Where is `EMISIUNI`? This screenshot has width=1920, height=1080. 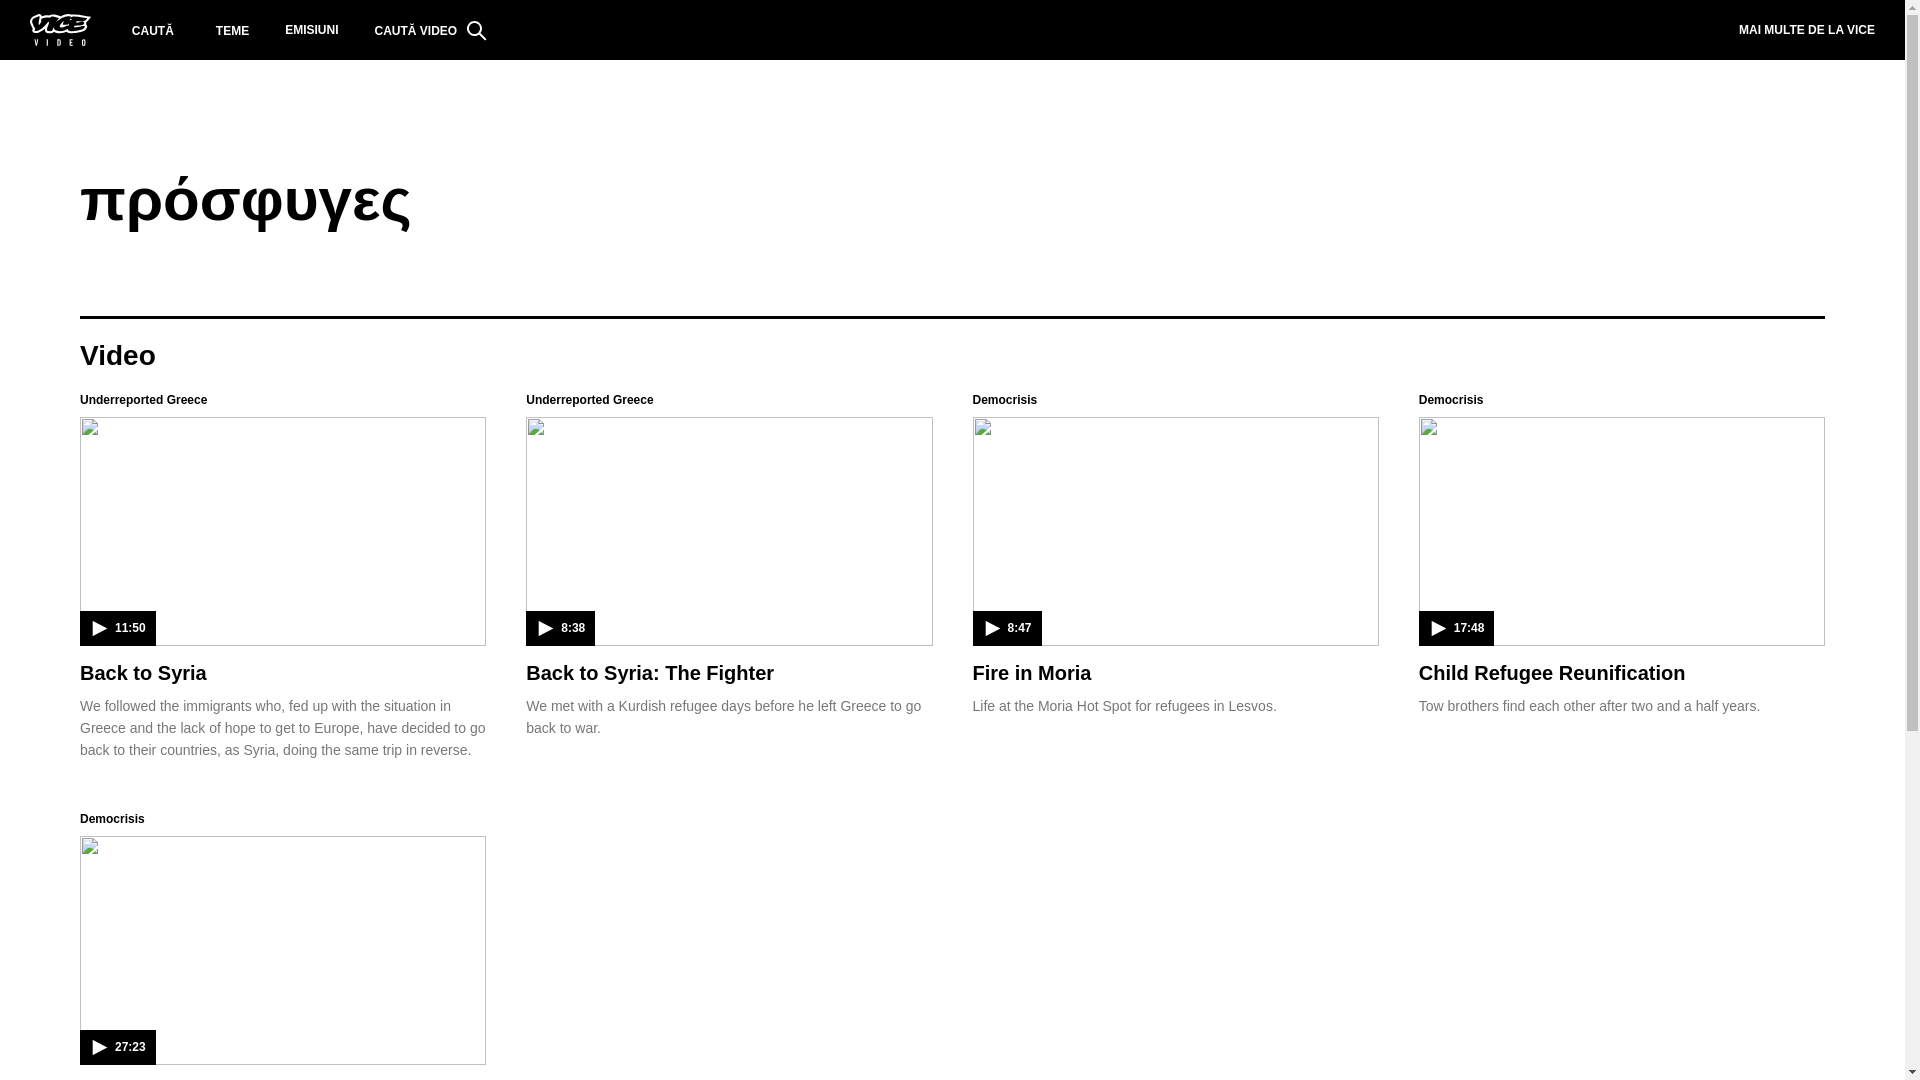
EMISIUNI is located at coordinates (312, 30).